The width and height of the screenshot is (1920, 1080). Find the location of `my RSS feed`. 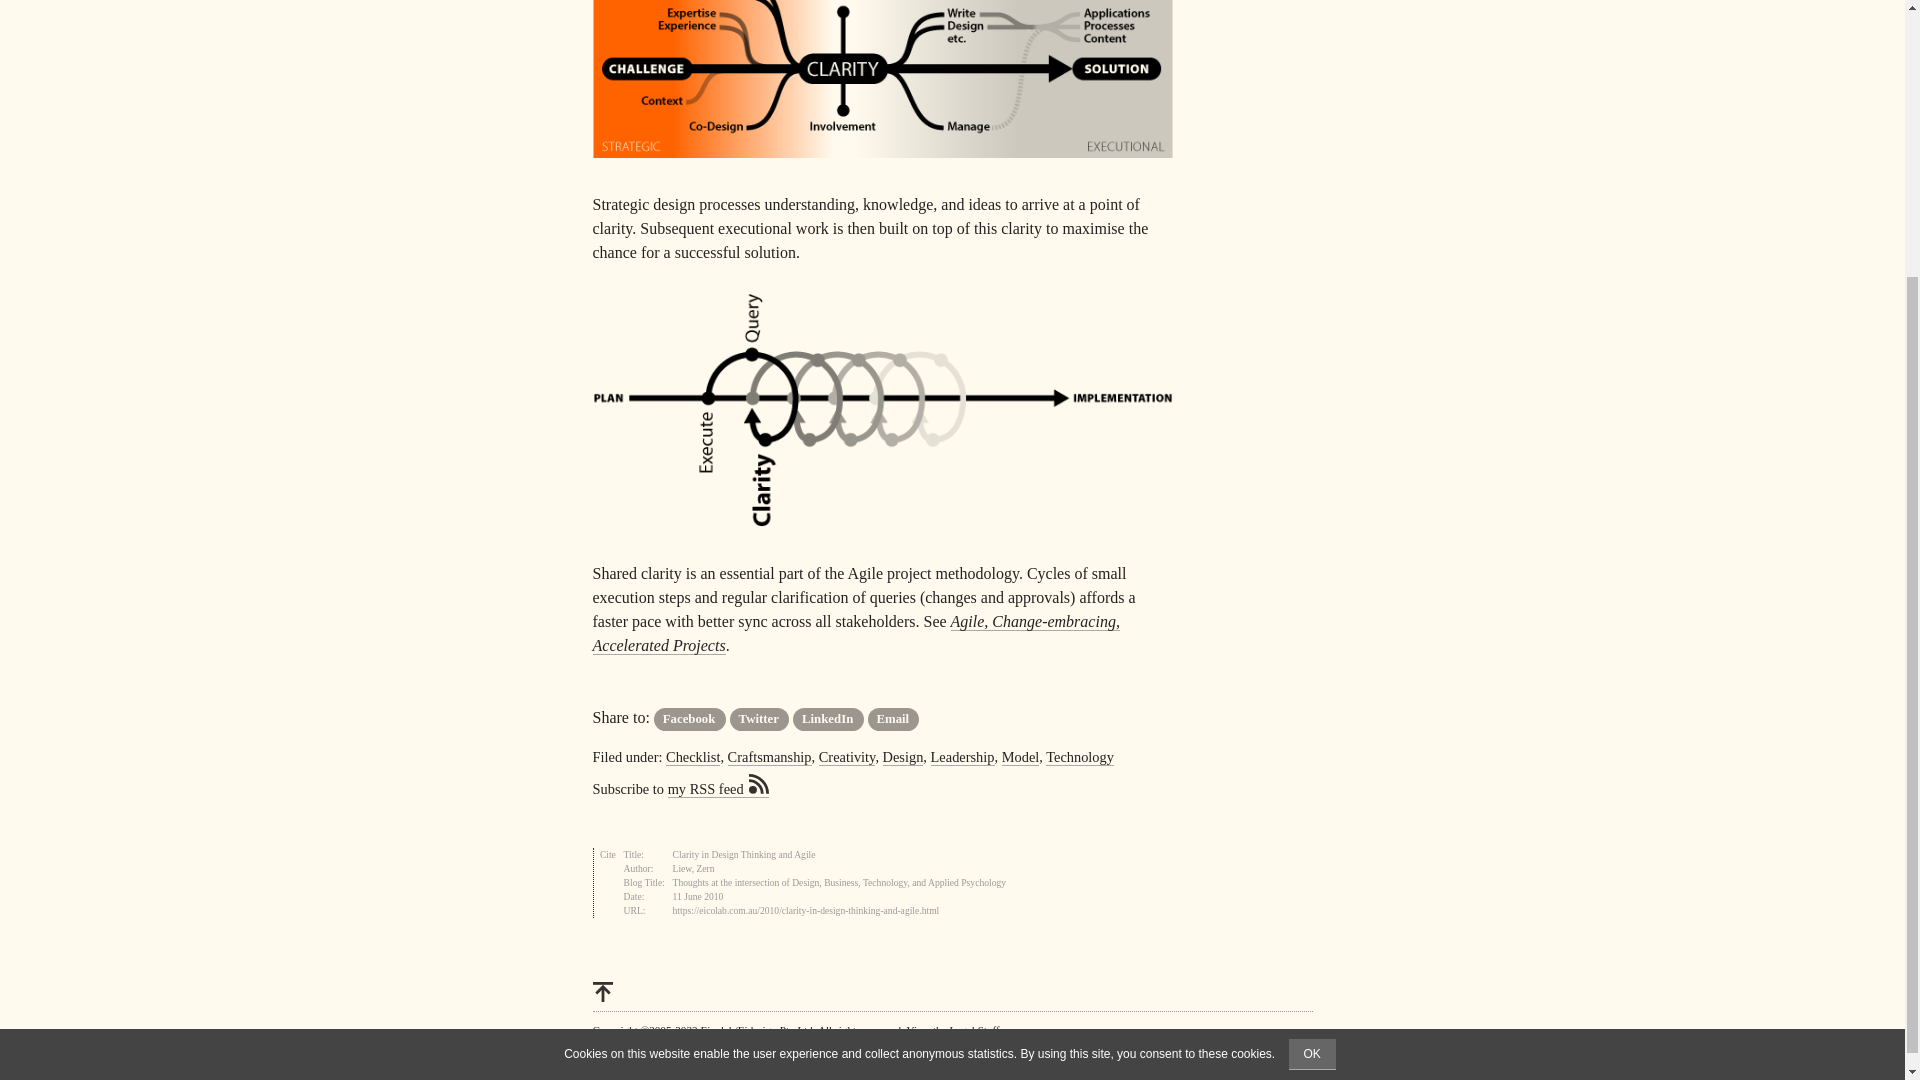

my RSS feed is located at coordinates (718, 789).